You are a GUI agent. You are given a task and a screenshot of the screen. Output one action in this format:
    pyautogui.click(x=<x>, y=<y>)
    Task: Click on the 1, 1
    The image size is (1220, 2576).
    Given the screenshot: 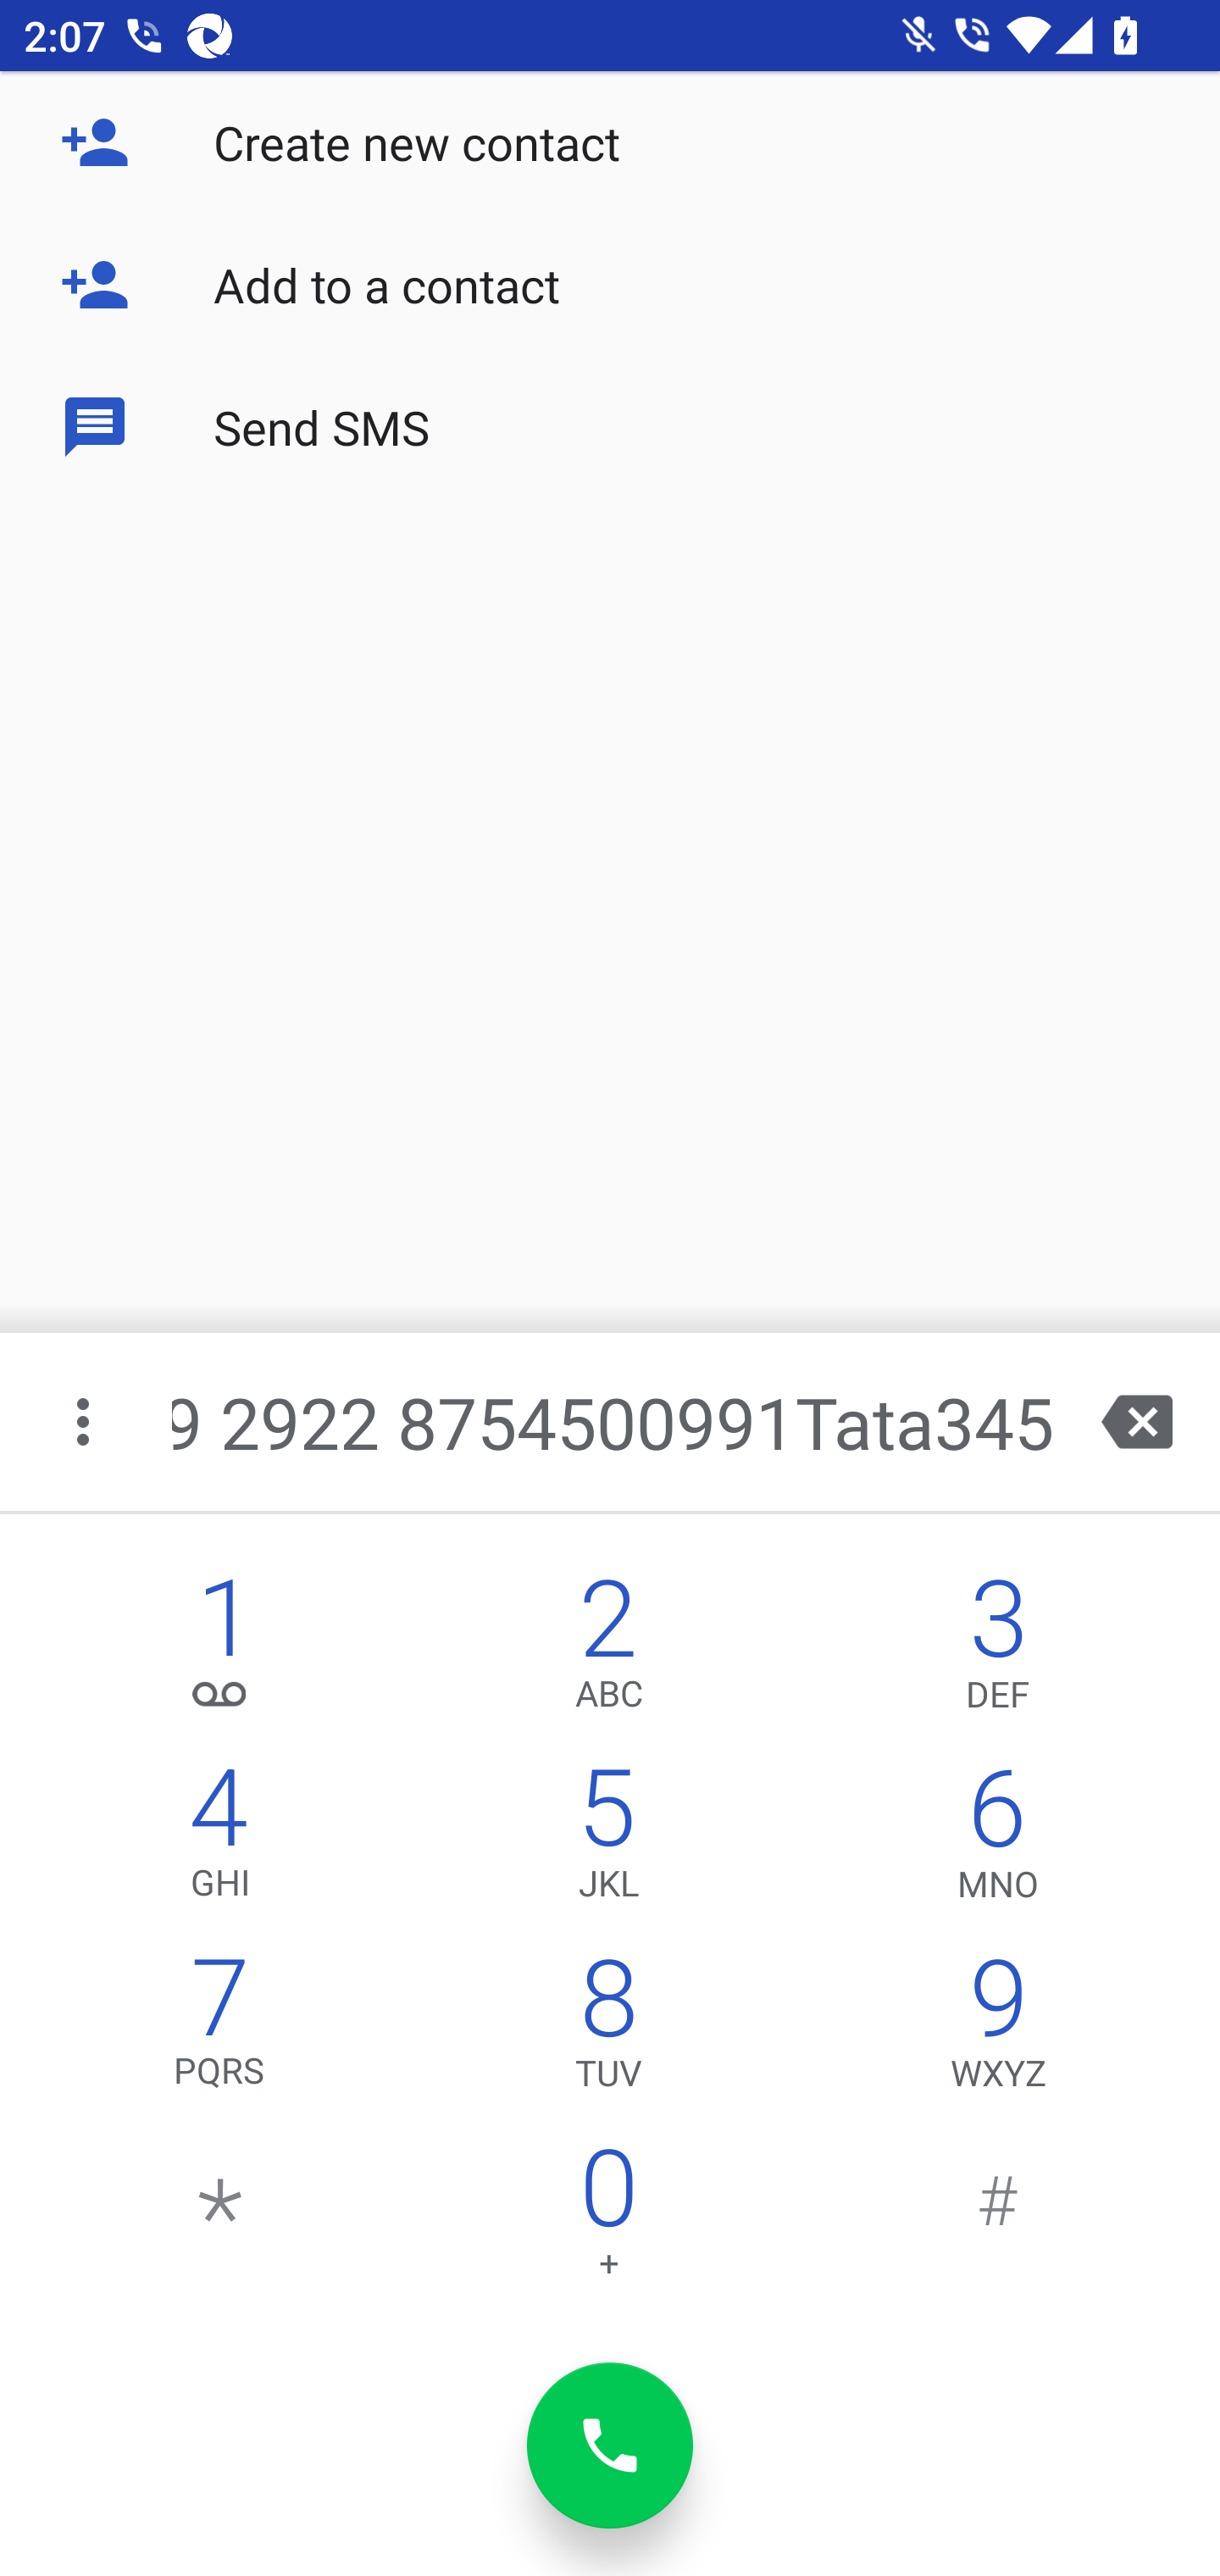 What is the action you would take?
    pyautogui.click(x=220, y=1651)
    